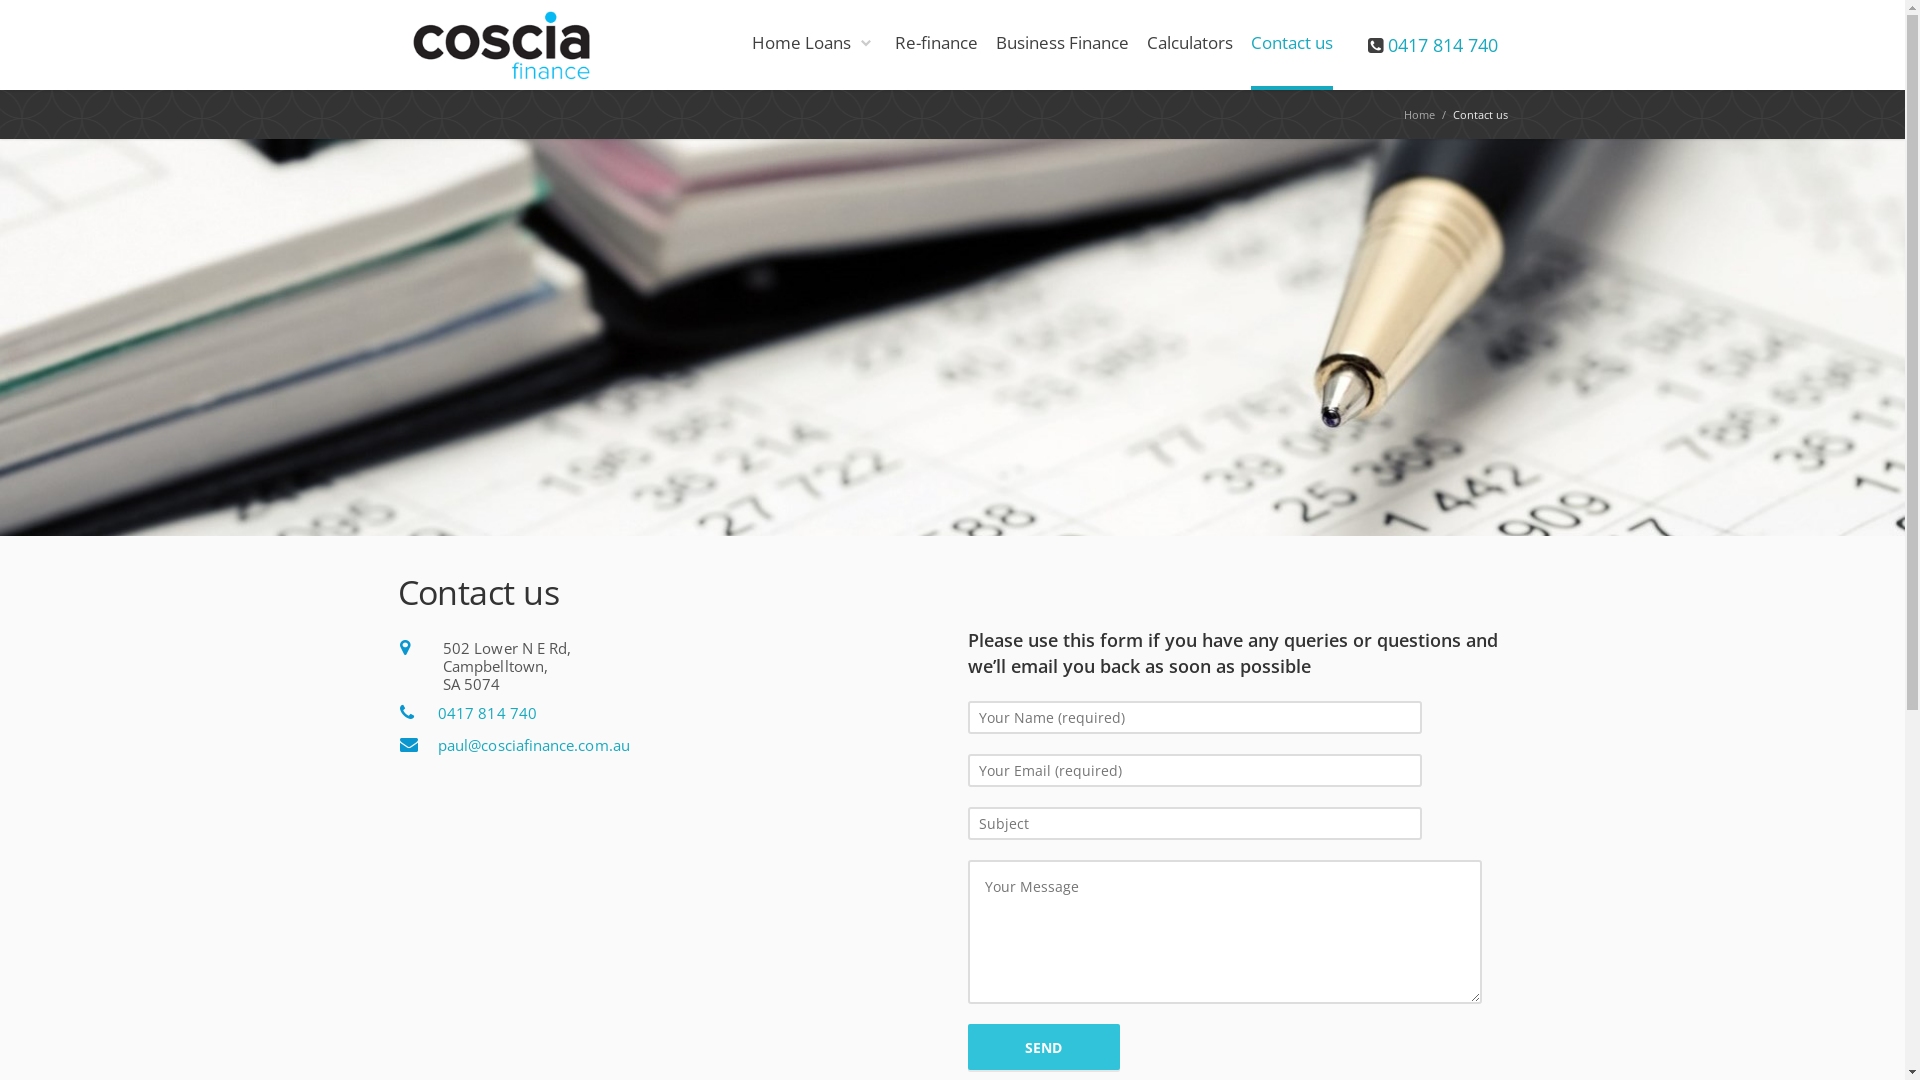  What do you see at coordinates (512, 45) in the screenshot?
I see `coscia finance` at bounding box center [512, 45].